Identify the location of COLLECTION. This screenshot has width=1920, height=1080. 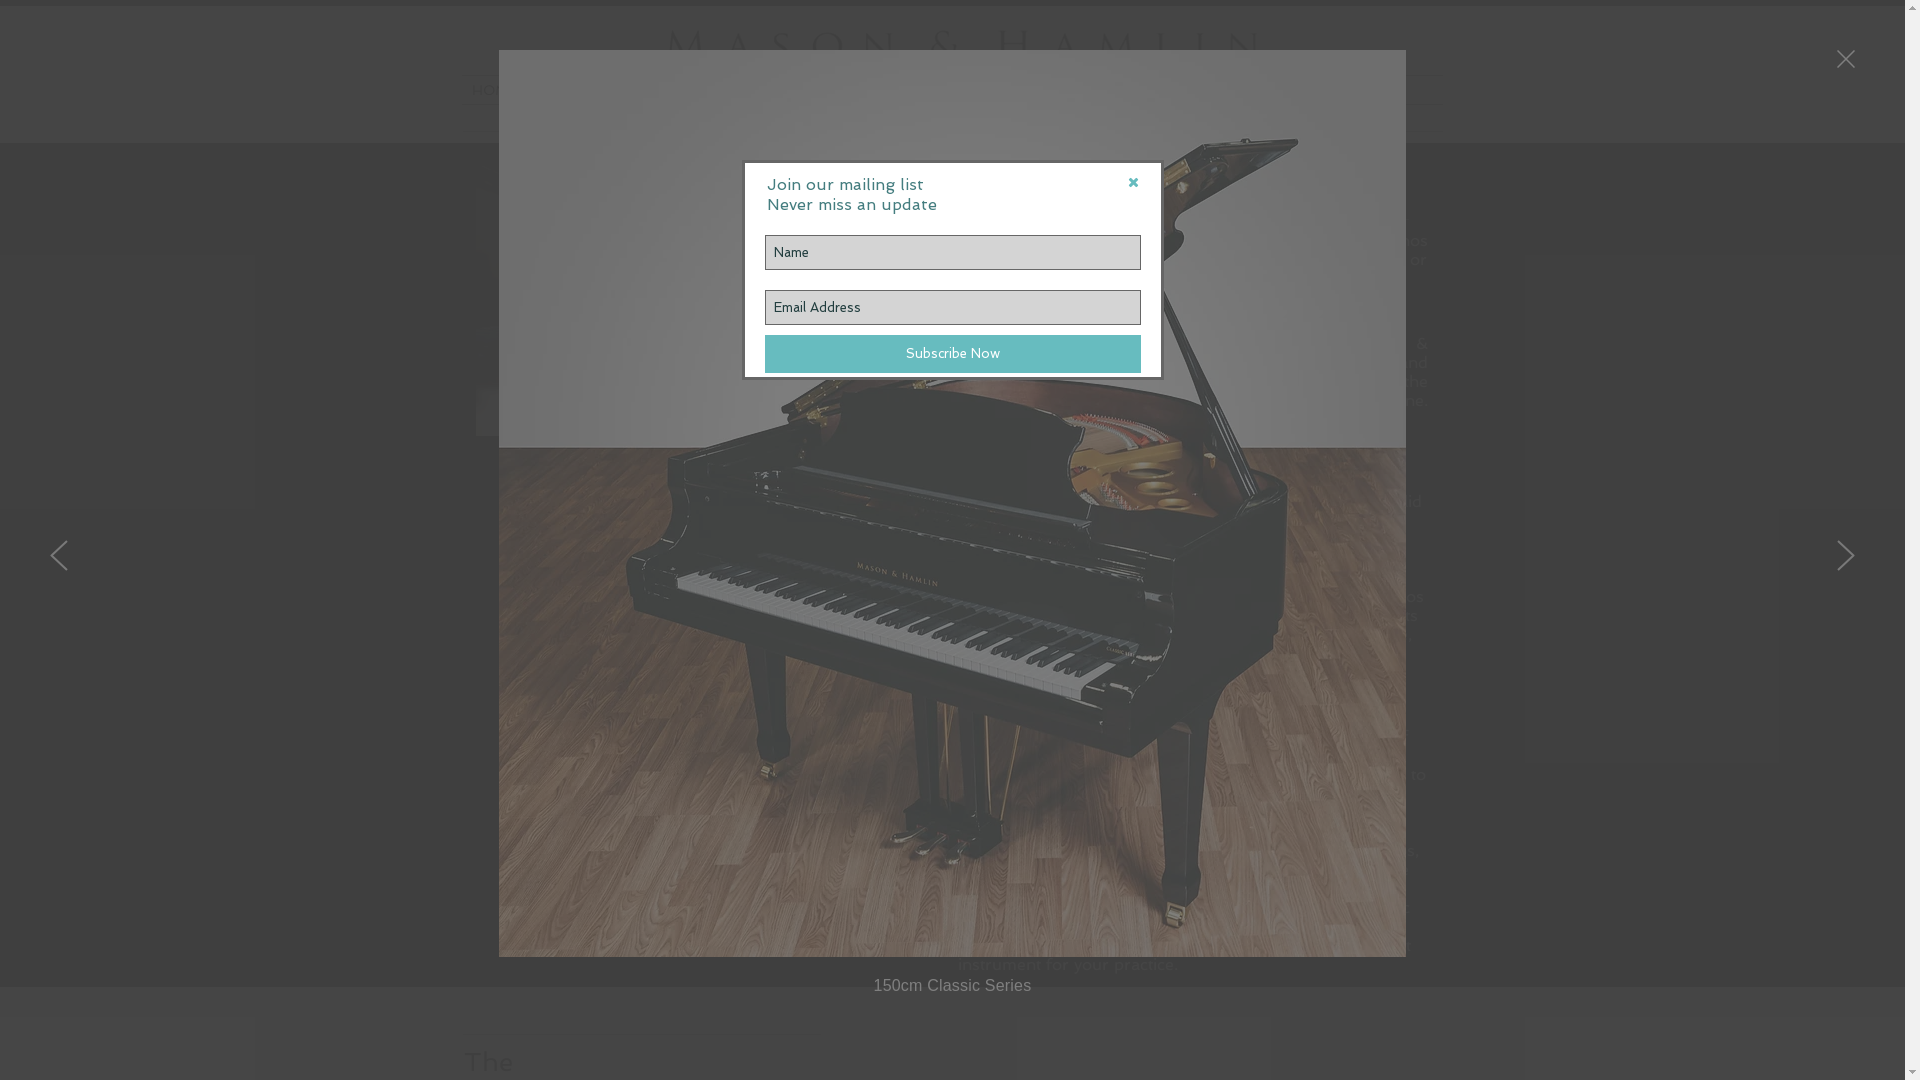
(1036, 90).